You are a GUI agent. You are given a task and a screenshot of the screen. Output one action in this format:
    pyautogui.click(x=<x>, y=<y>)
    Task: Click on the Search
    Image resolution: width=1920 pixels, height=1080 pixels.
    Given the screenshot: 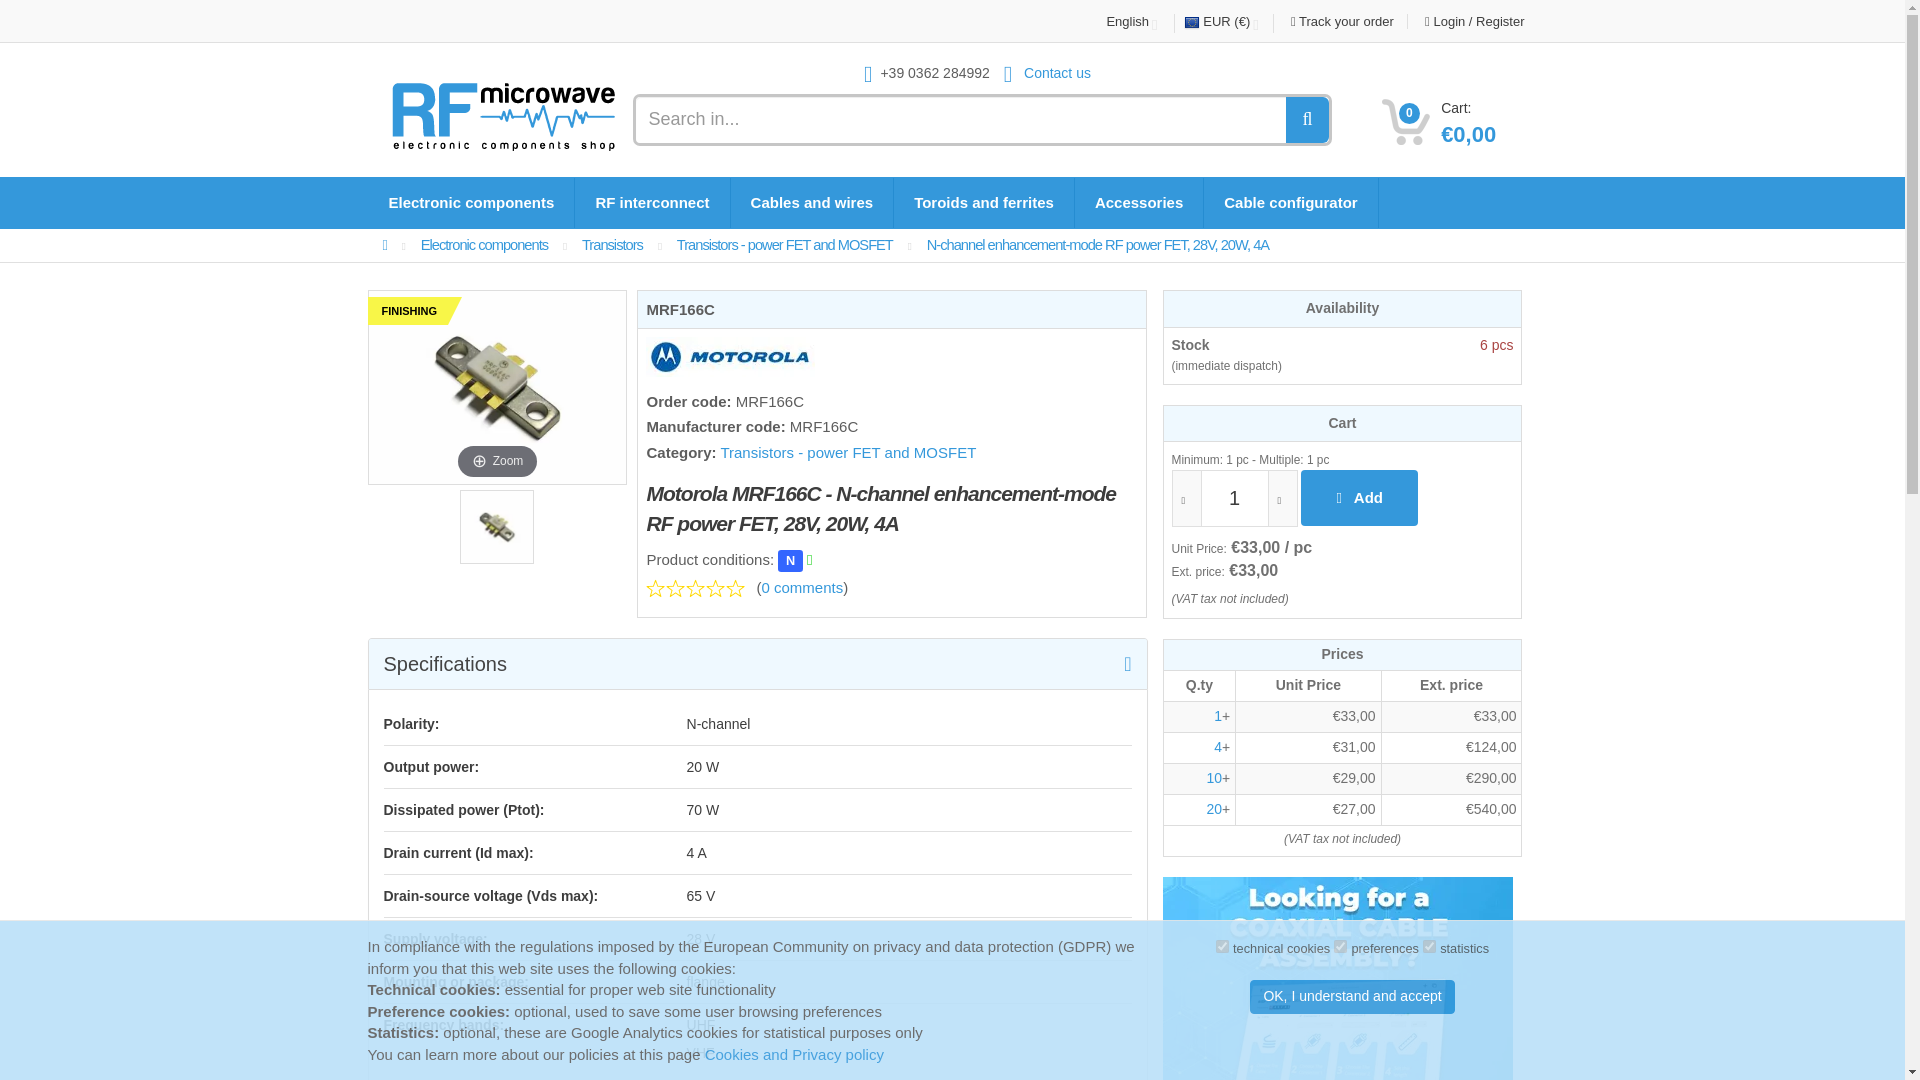 What is the action you would take?
    pyautogui.click(x=1306, y=120)
    